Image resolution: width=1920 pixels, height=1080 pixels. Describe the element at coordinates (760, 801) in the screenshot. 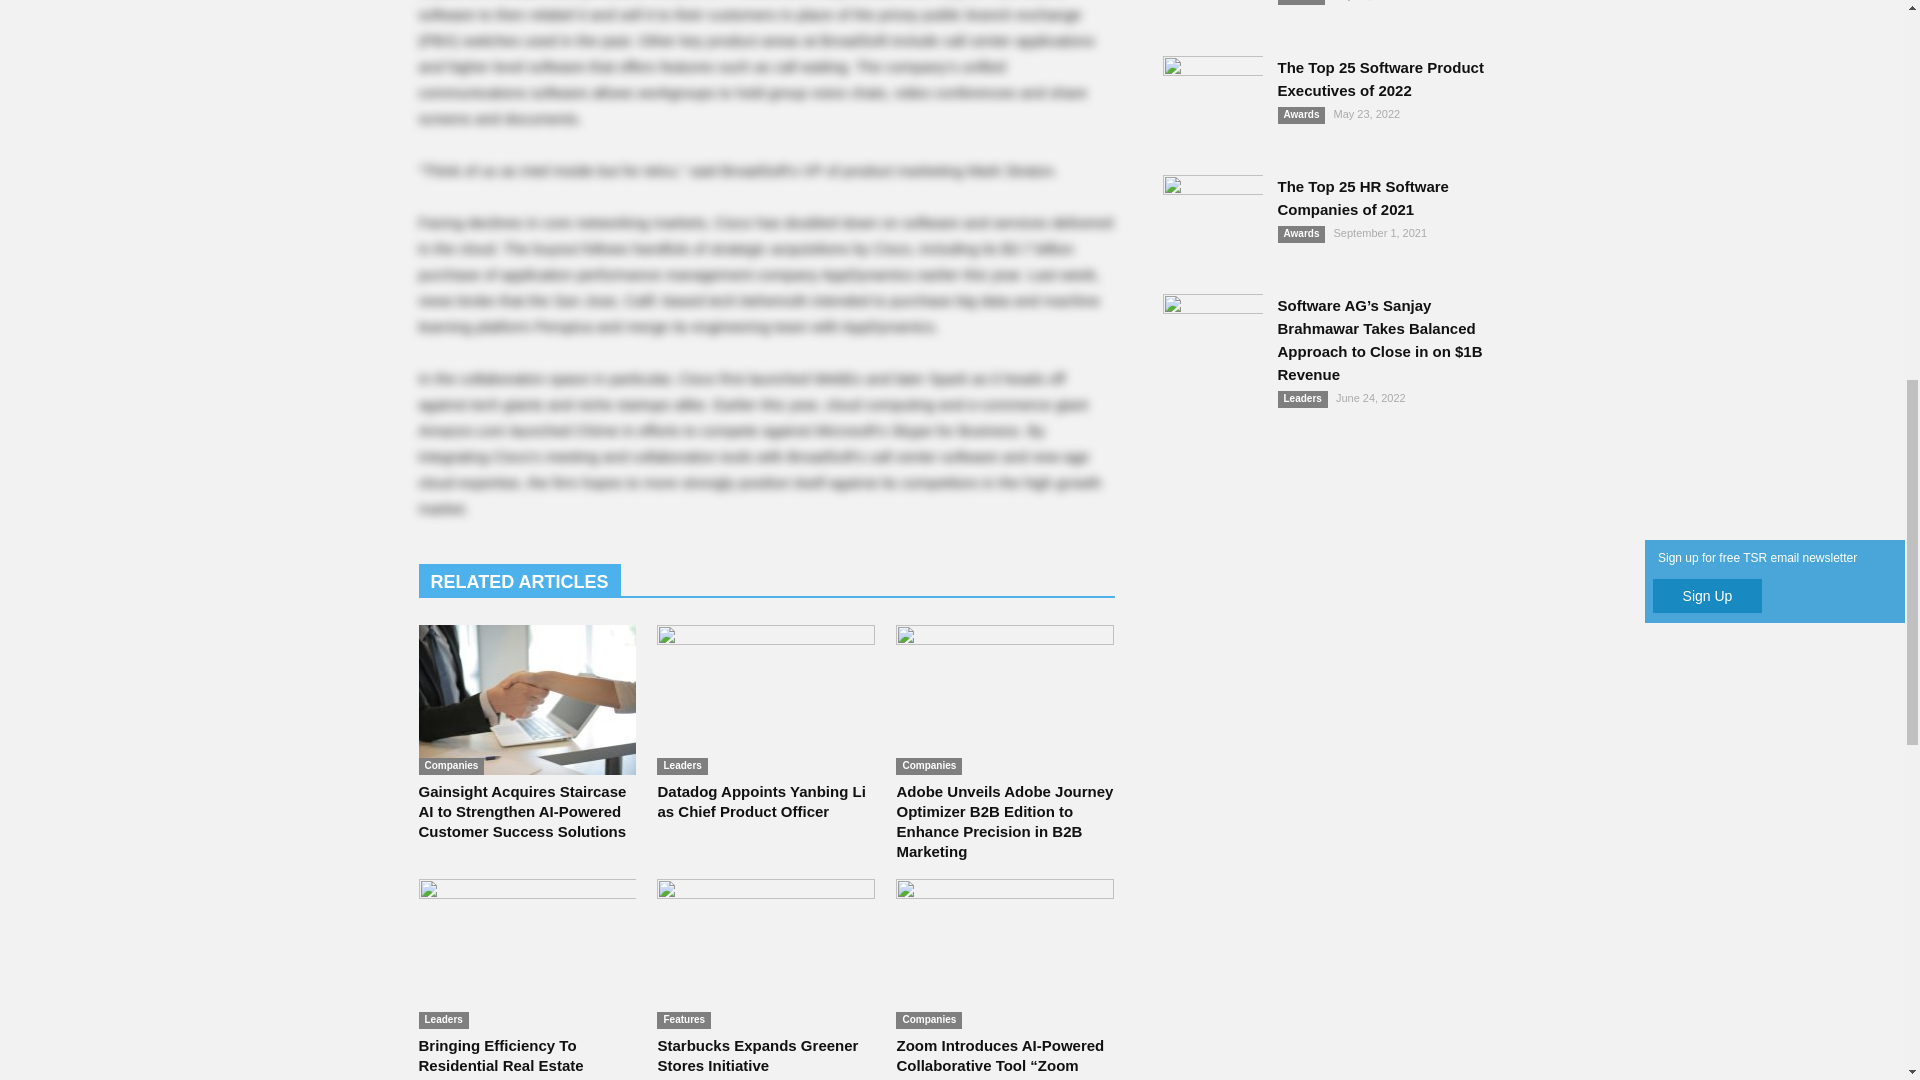

I see `Datadog Appoints Yanbing Li as Chief Product Officer` at that location.